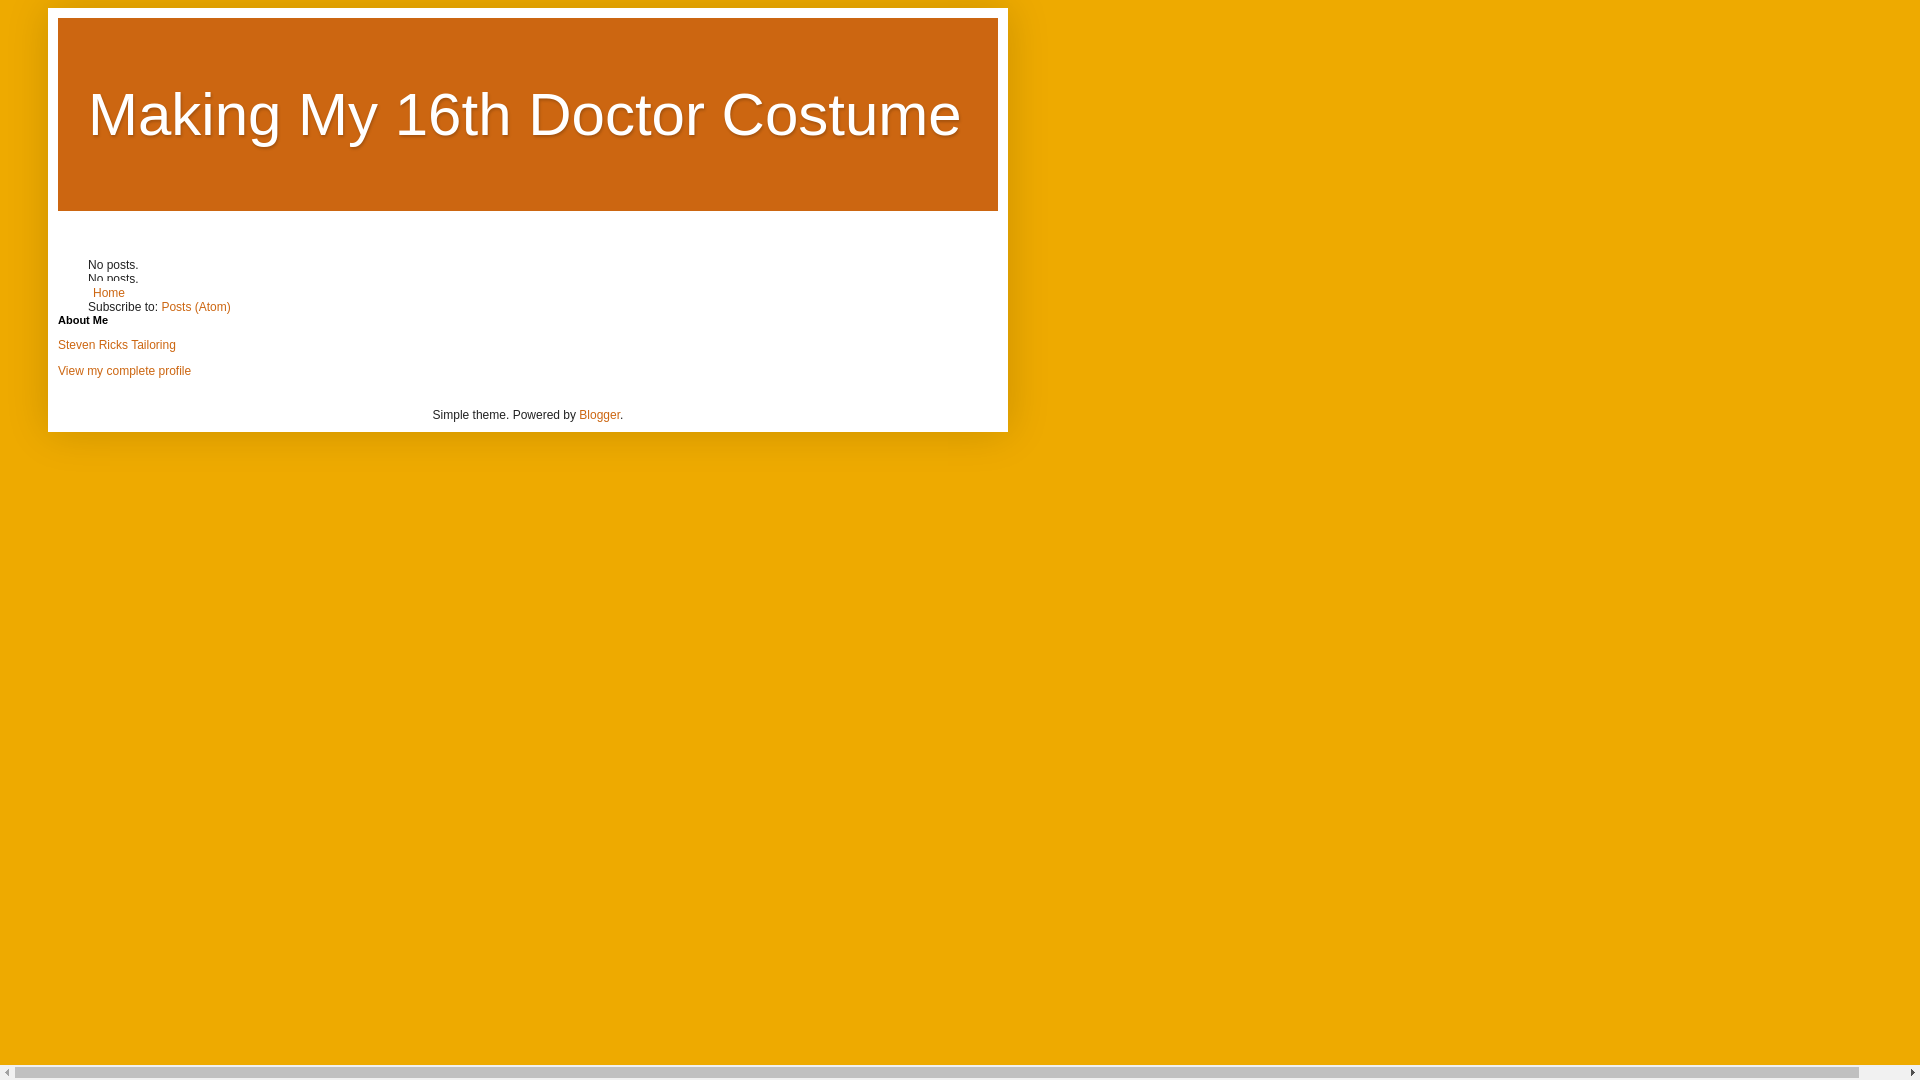 This screenshot has height=1080, width=1920. Describe the element at coordinates (109, 293) in the screenshot. I see `Home` at that location.